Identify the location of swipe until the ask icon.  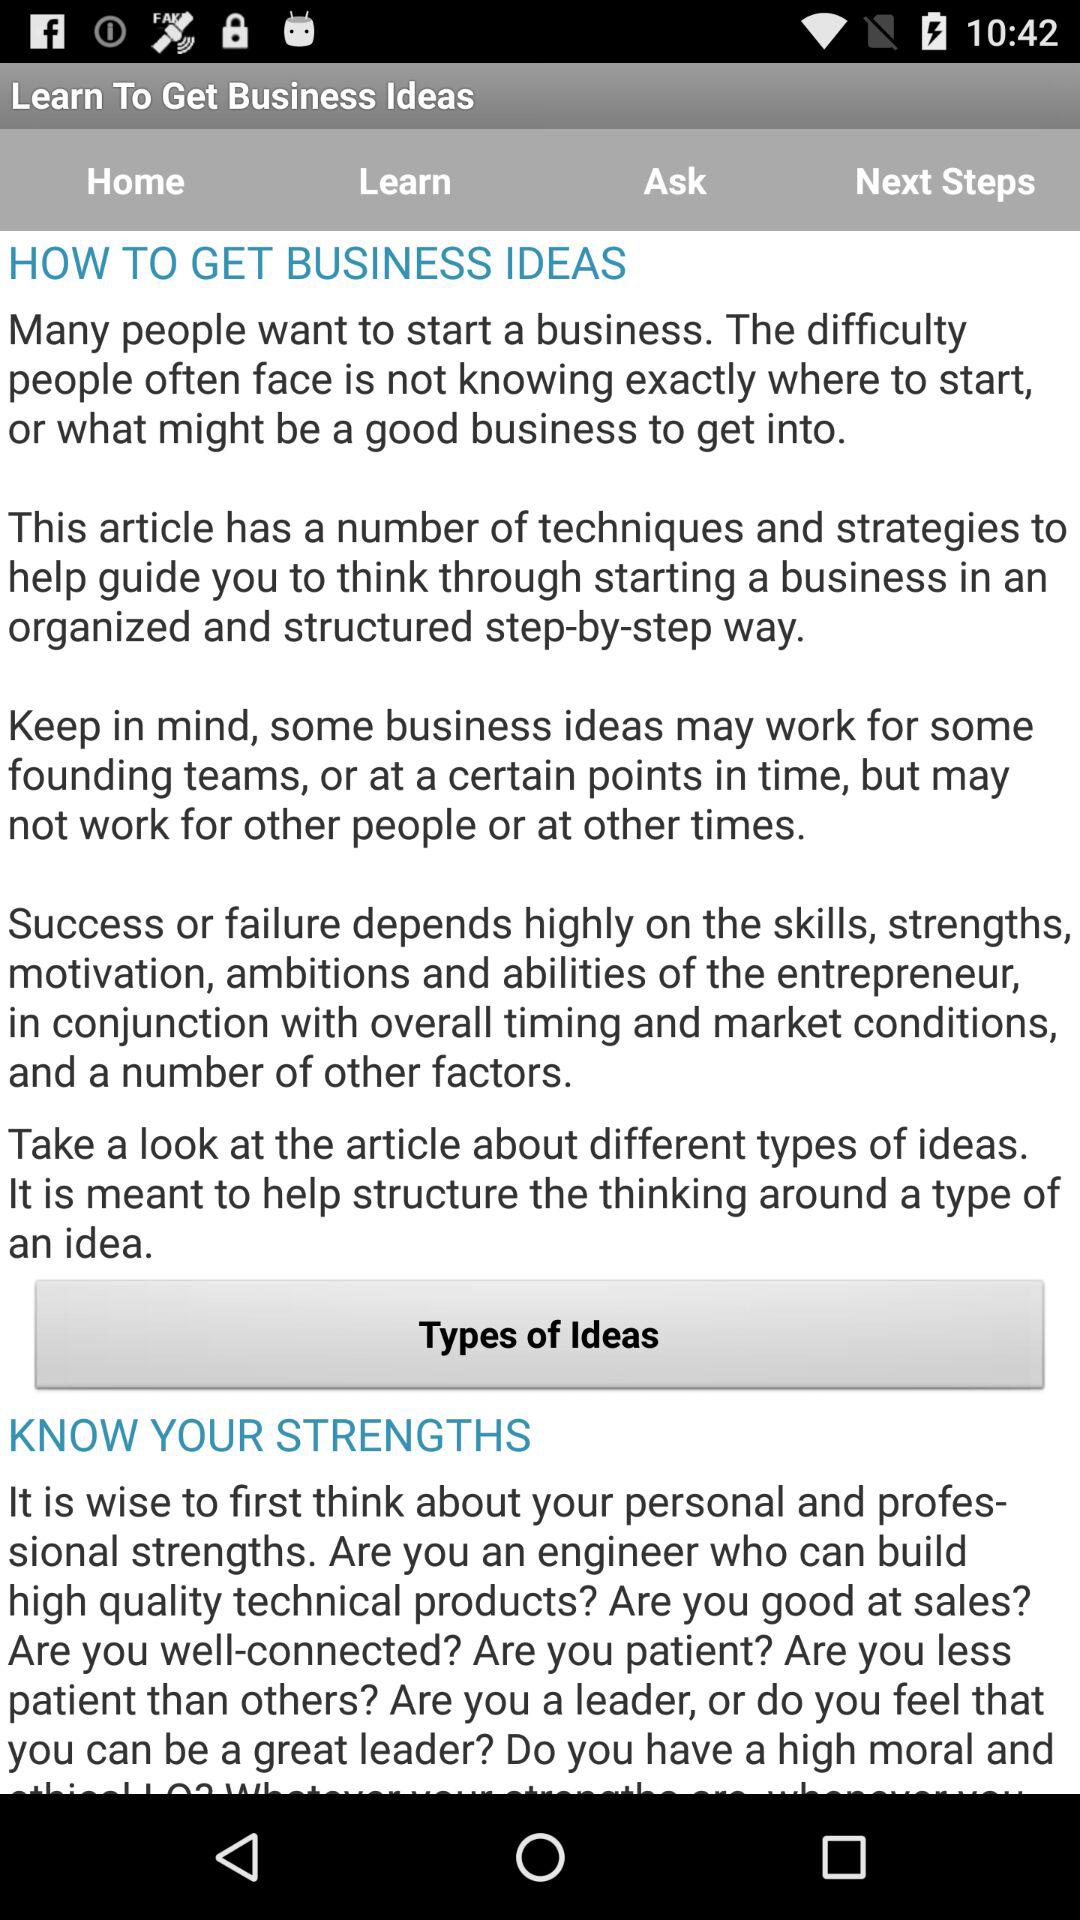
(675, 180).